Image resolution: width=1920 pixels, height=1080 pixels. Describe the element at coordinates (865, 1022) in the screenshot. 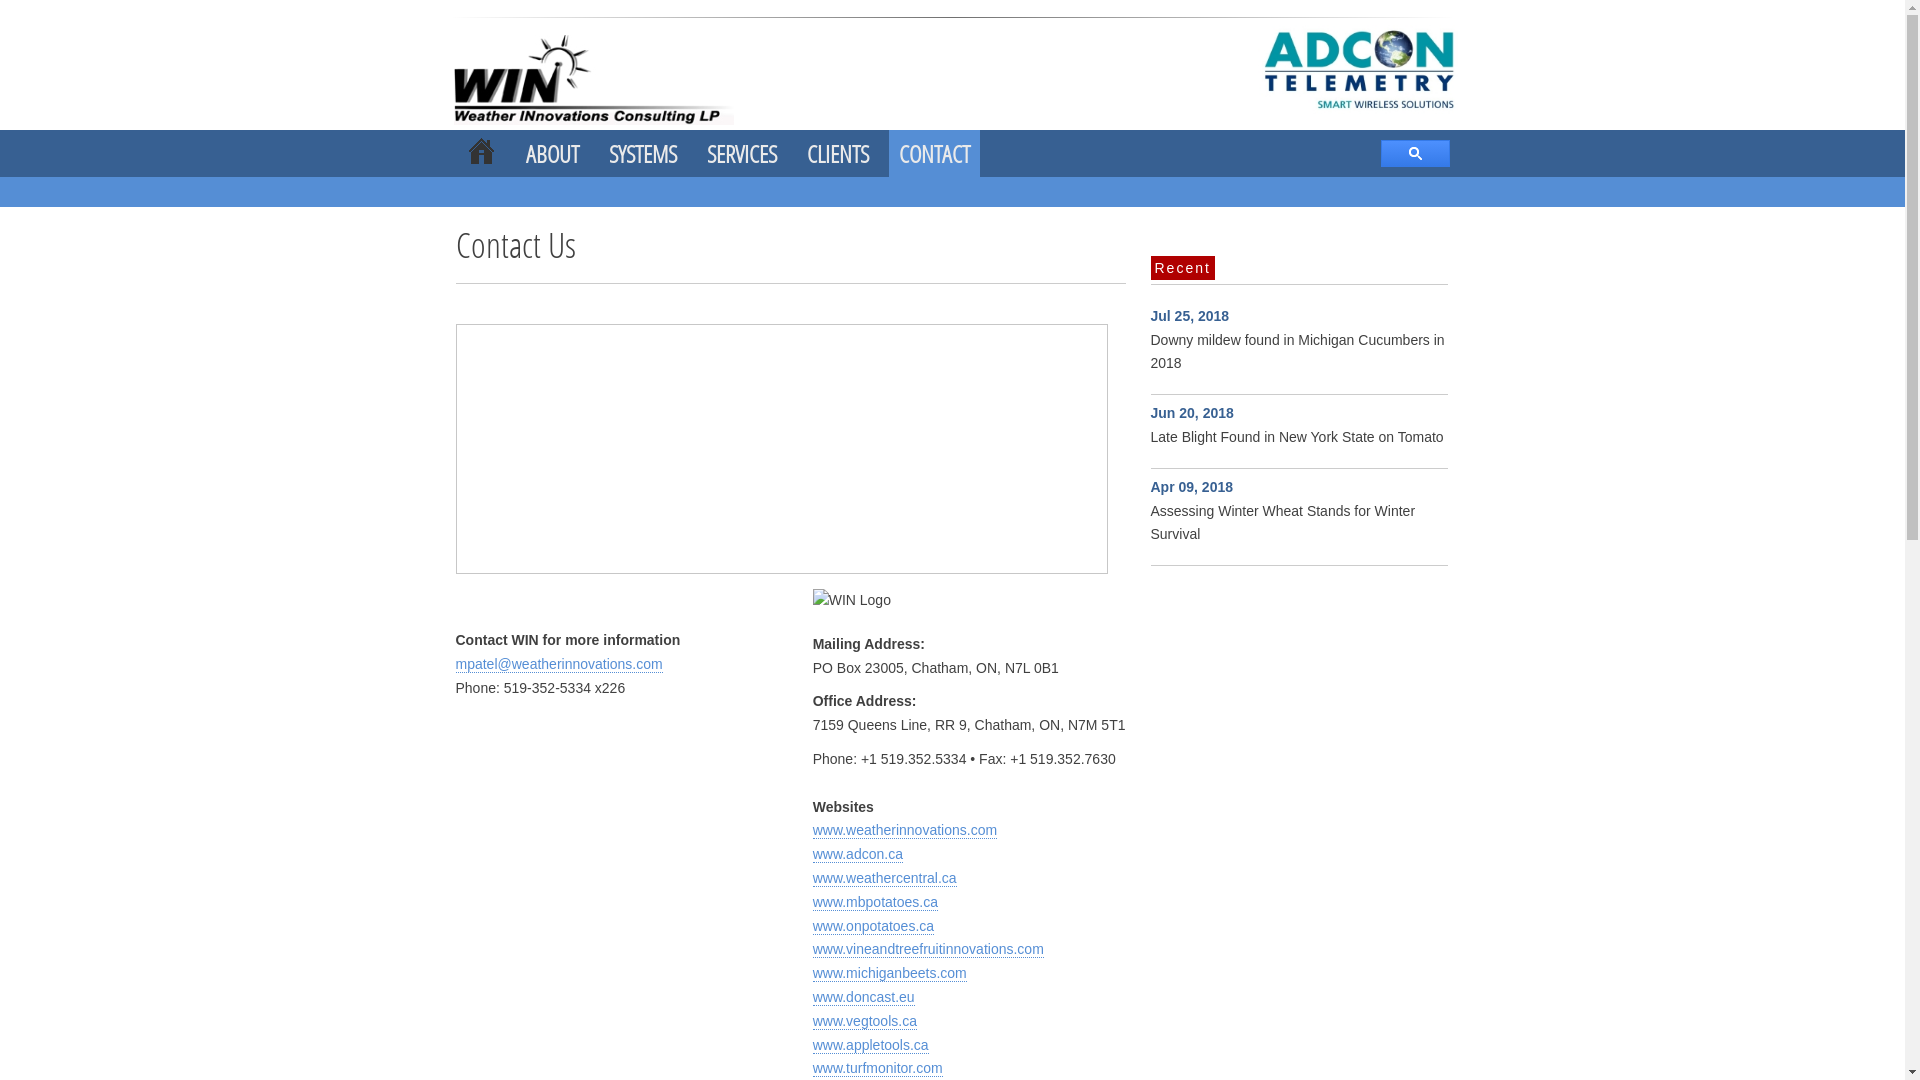

I see `www.vegtools.ca` at that location.